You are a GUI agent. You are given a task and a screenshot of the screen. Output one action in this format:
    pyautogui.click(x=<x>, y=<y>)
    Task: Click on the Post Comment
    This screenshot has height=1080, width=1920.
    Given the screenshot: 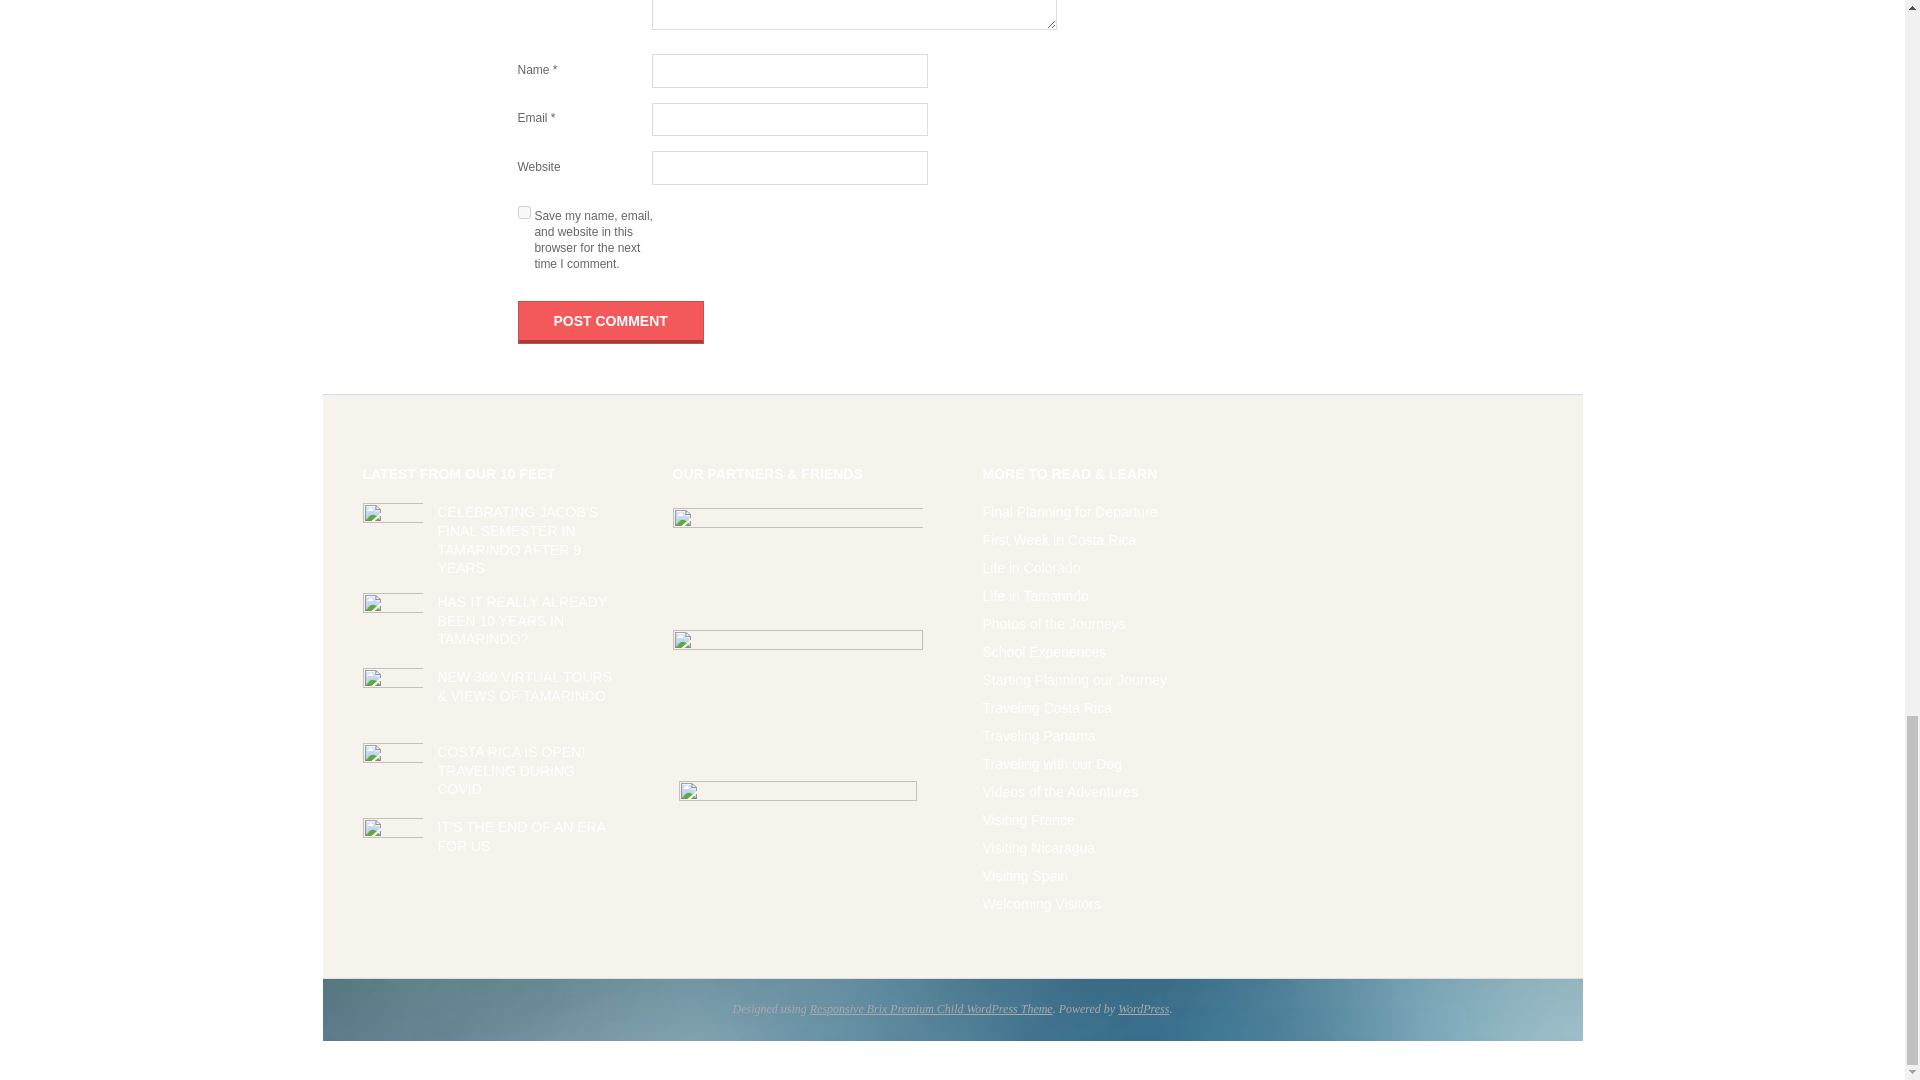 What is the action you would take?
    pyautogui.click(x=611, y=322)
    